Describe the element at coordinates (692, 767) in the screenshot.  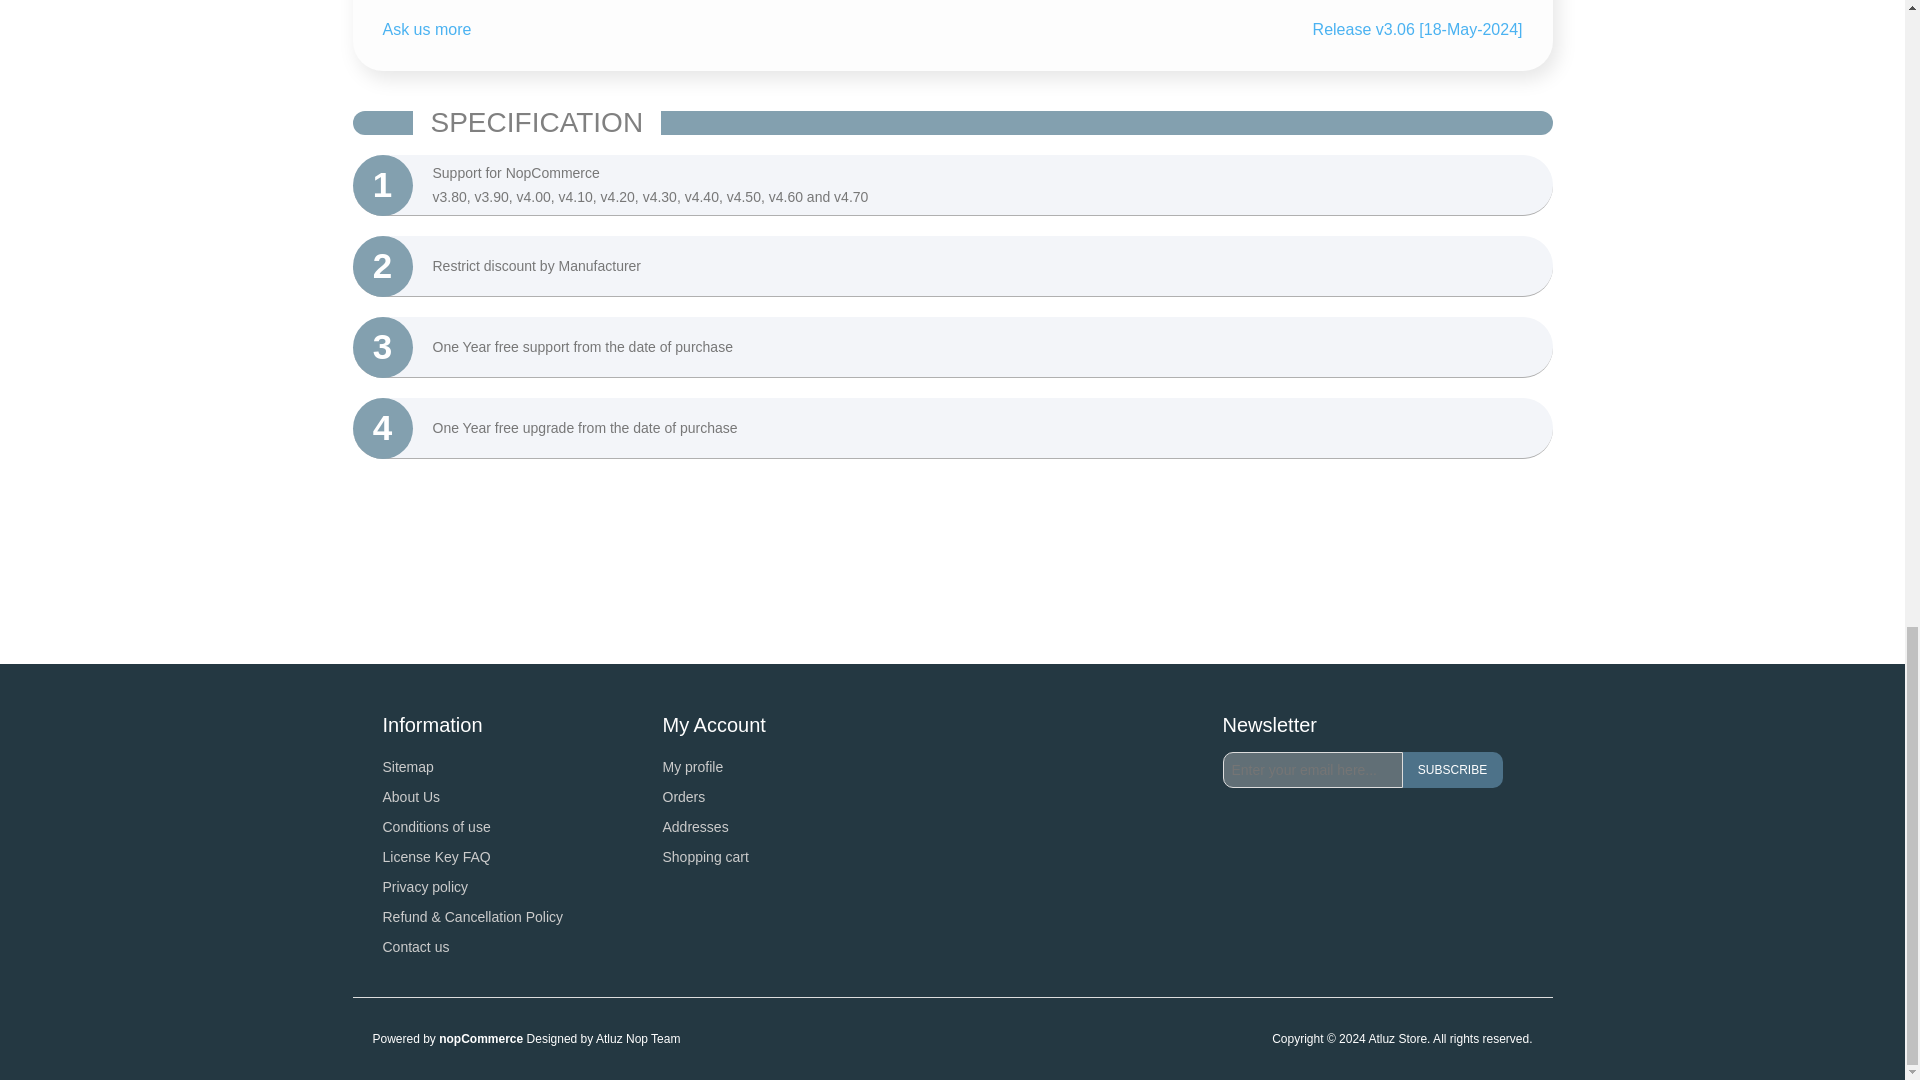
I see `My profile` at that location.